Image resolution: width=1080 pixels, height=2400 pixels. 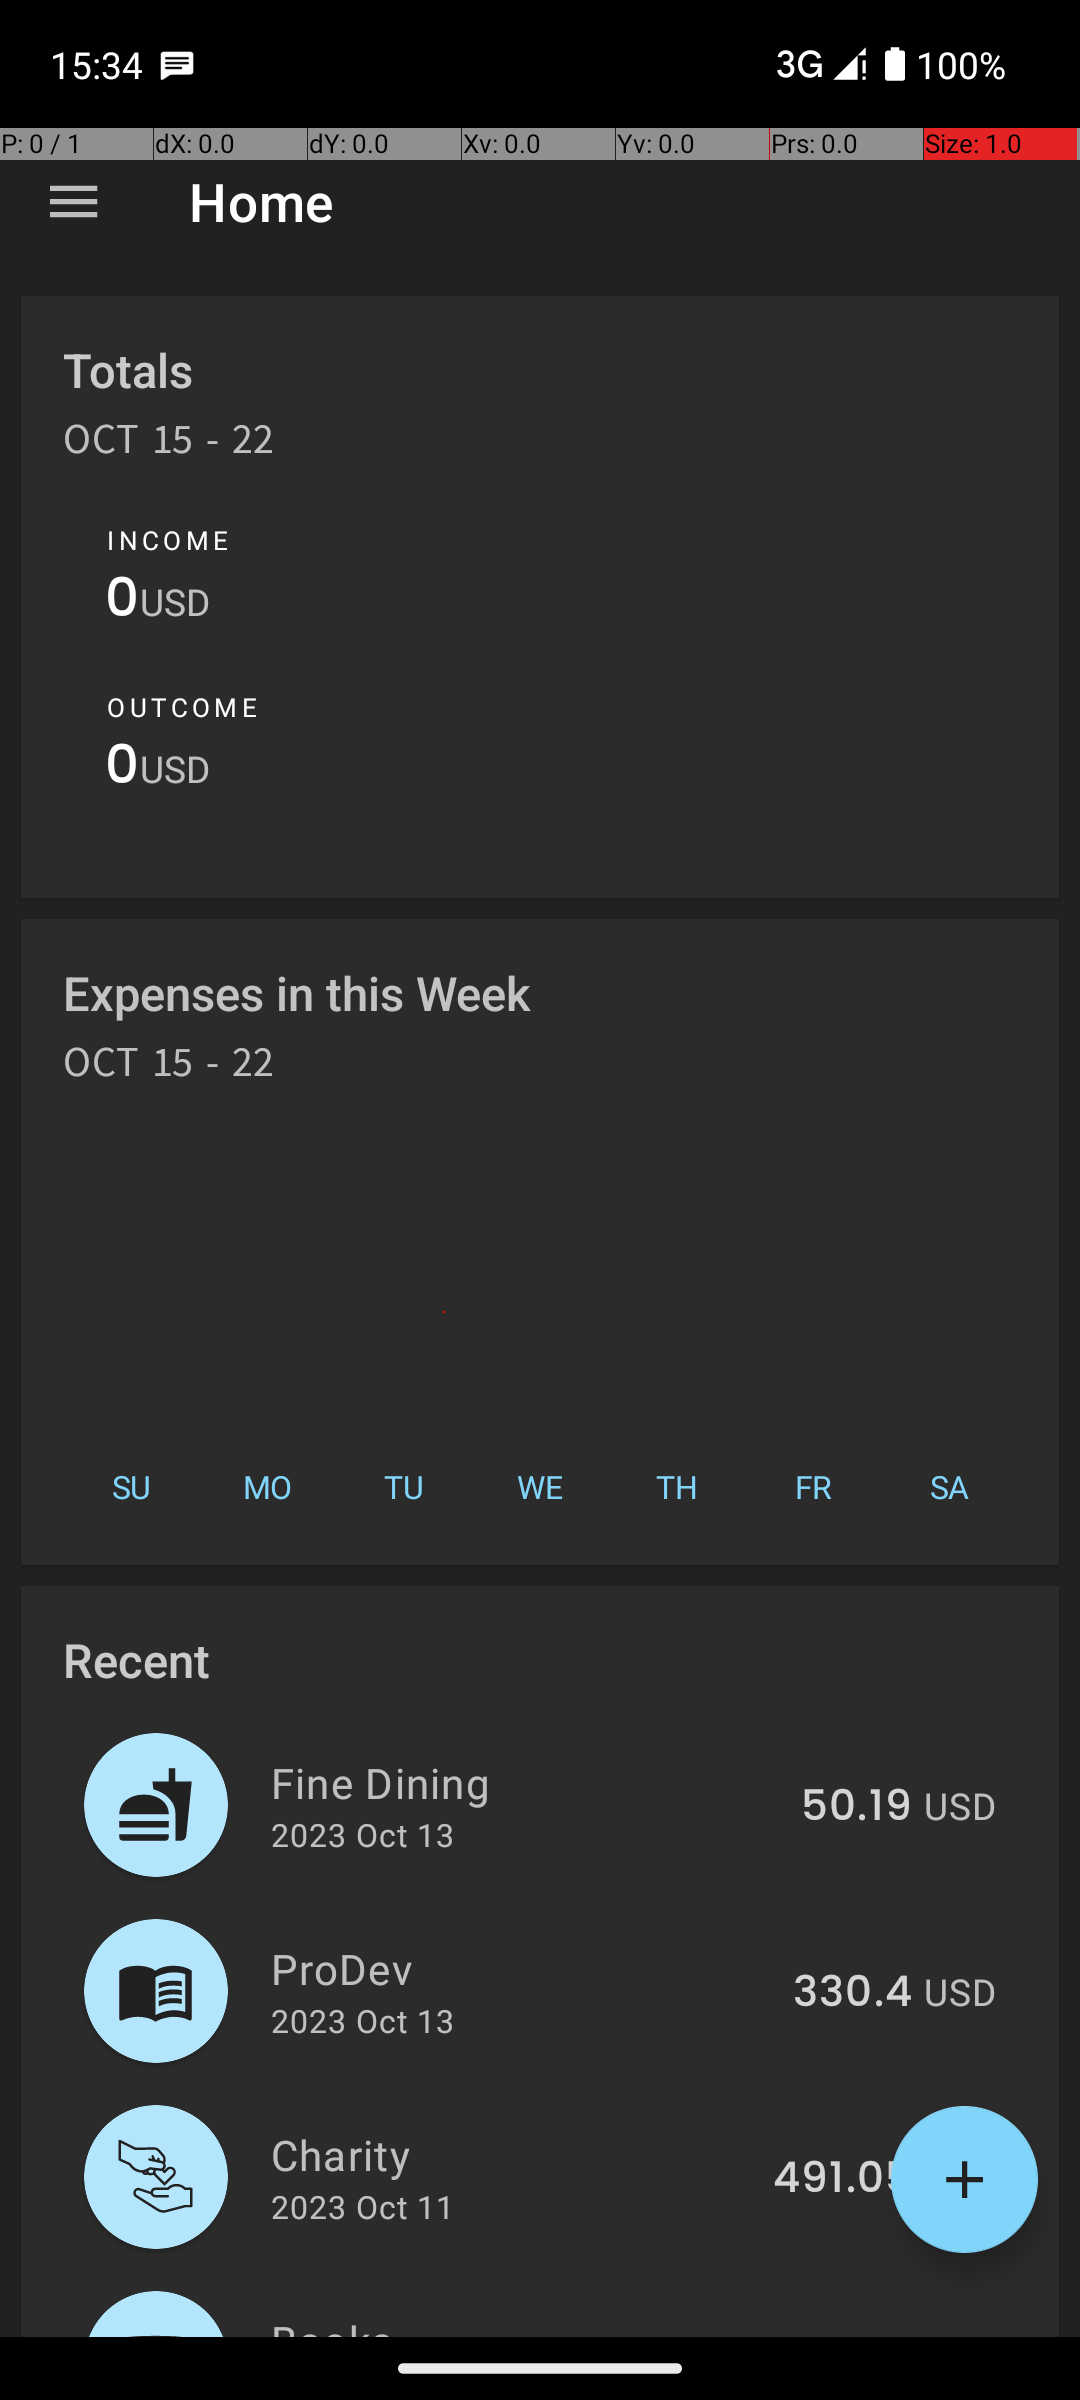 I want to click on 2023 Oct 13, so click(x=362, y=1834).